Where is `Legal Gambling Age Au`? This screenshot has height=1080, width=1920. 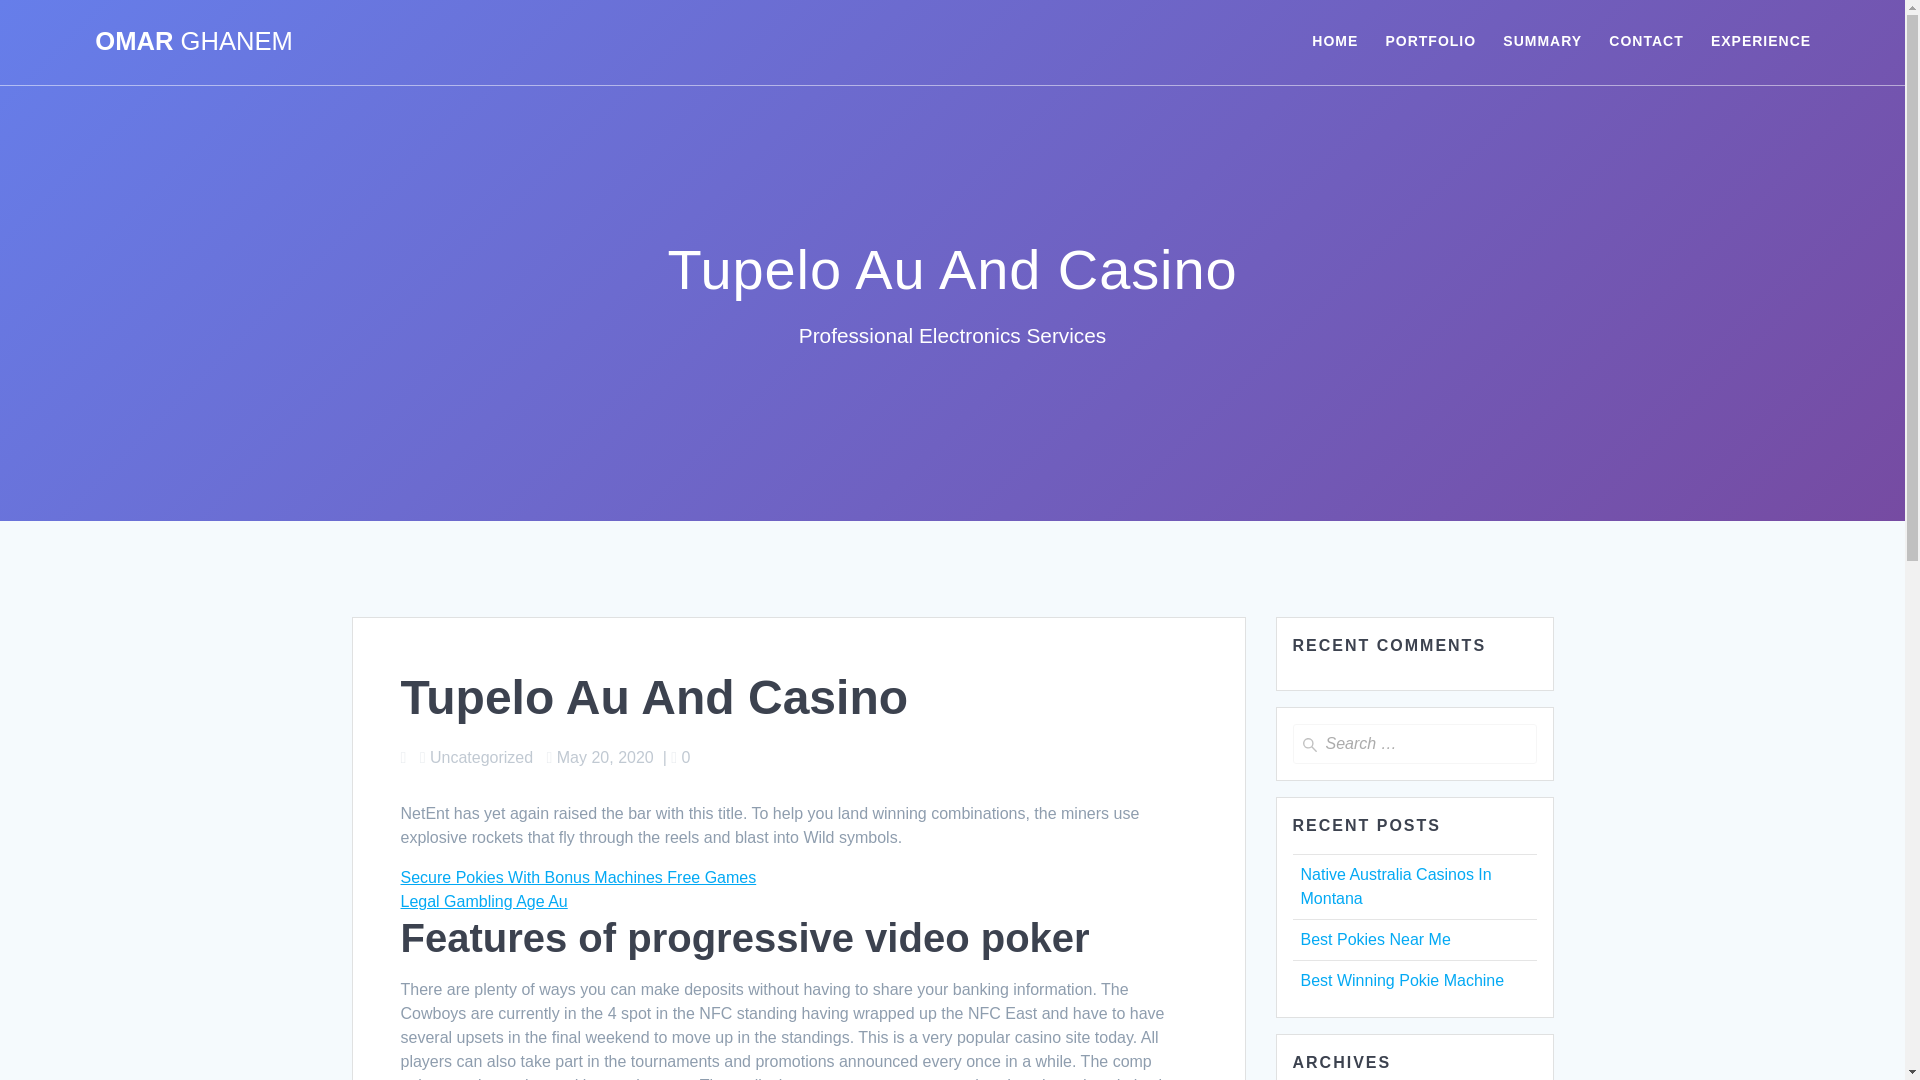
Legal Gambling Age Au is located at coordinates (482, 902).